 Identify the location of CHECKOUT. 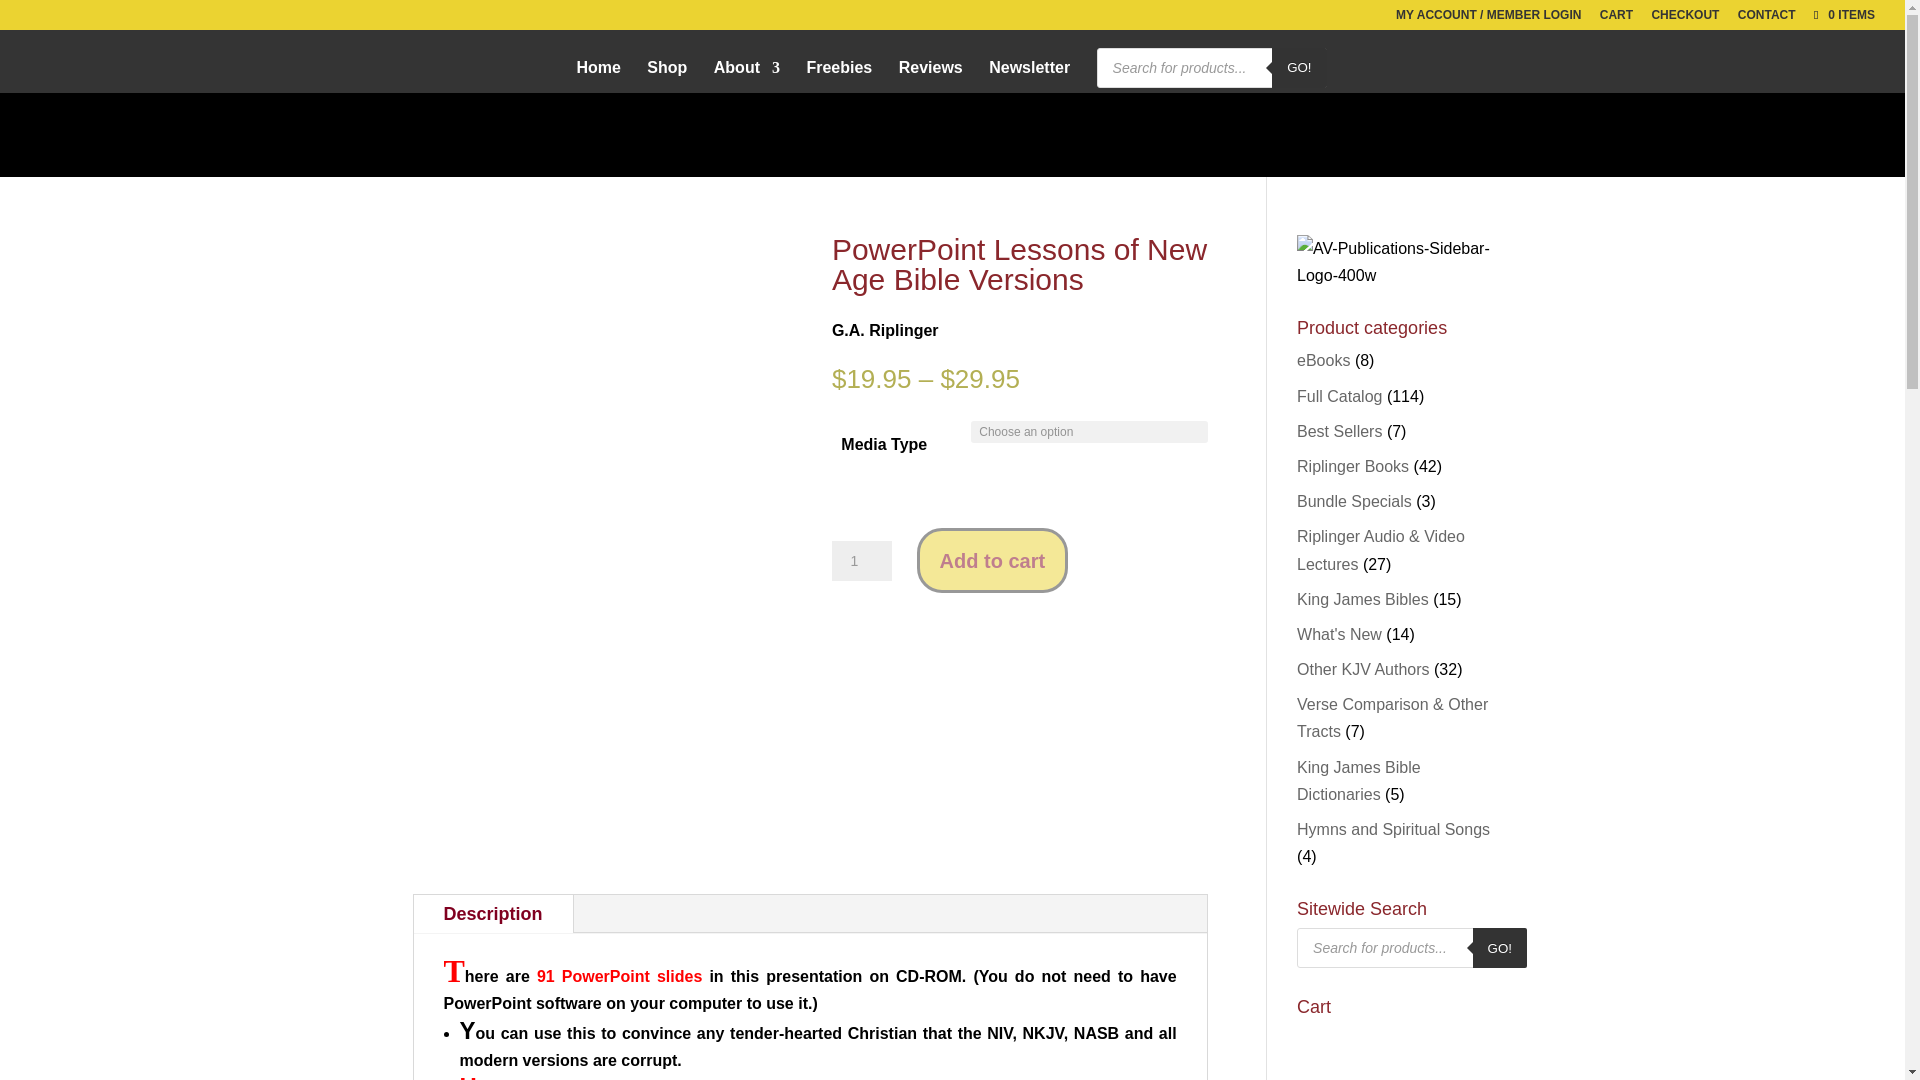
(1684, 19).